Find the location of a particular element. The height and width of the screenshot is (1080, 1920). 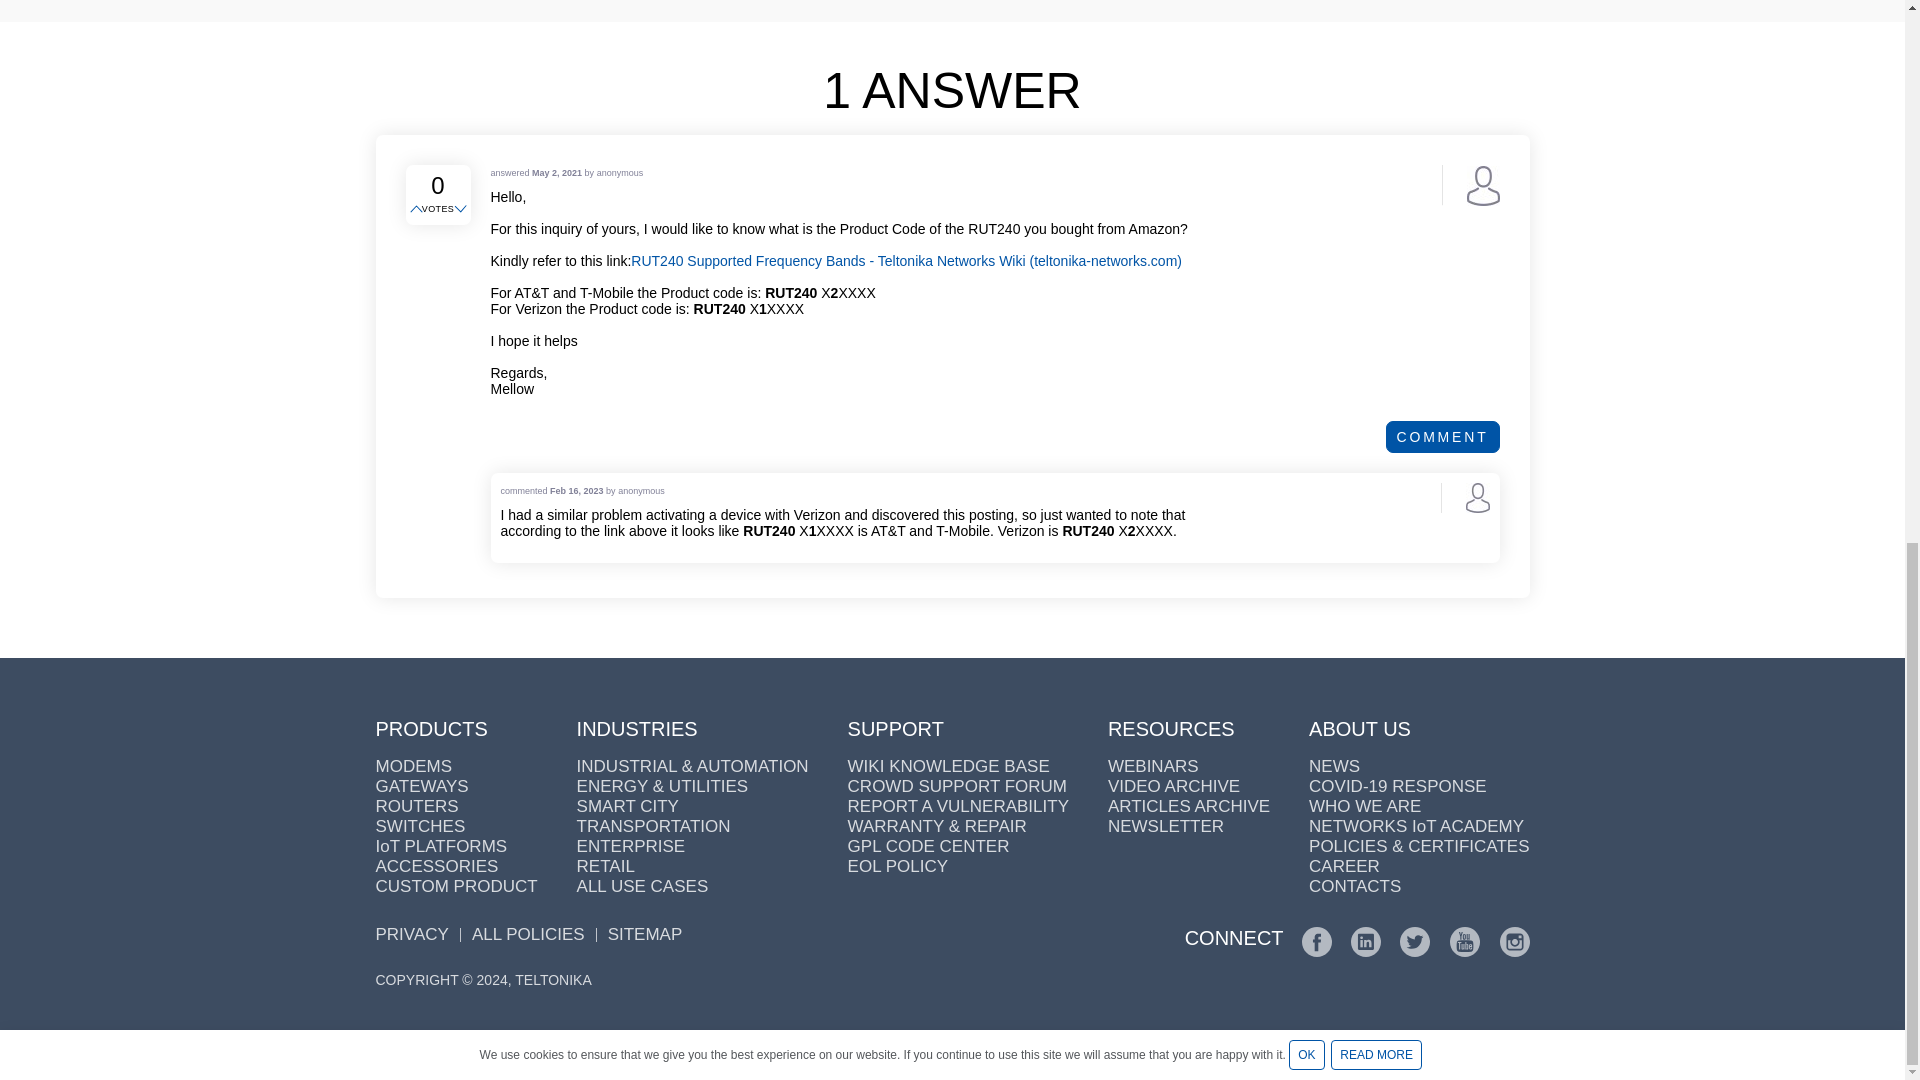

comment is located at coordinates (1442, 436).